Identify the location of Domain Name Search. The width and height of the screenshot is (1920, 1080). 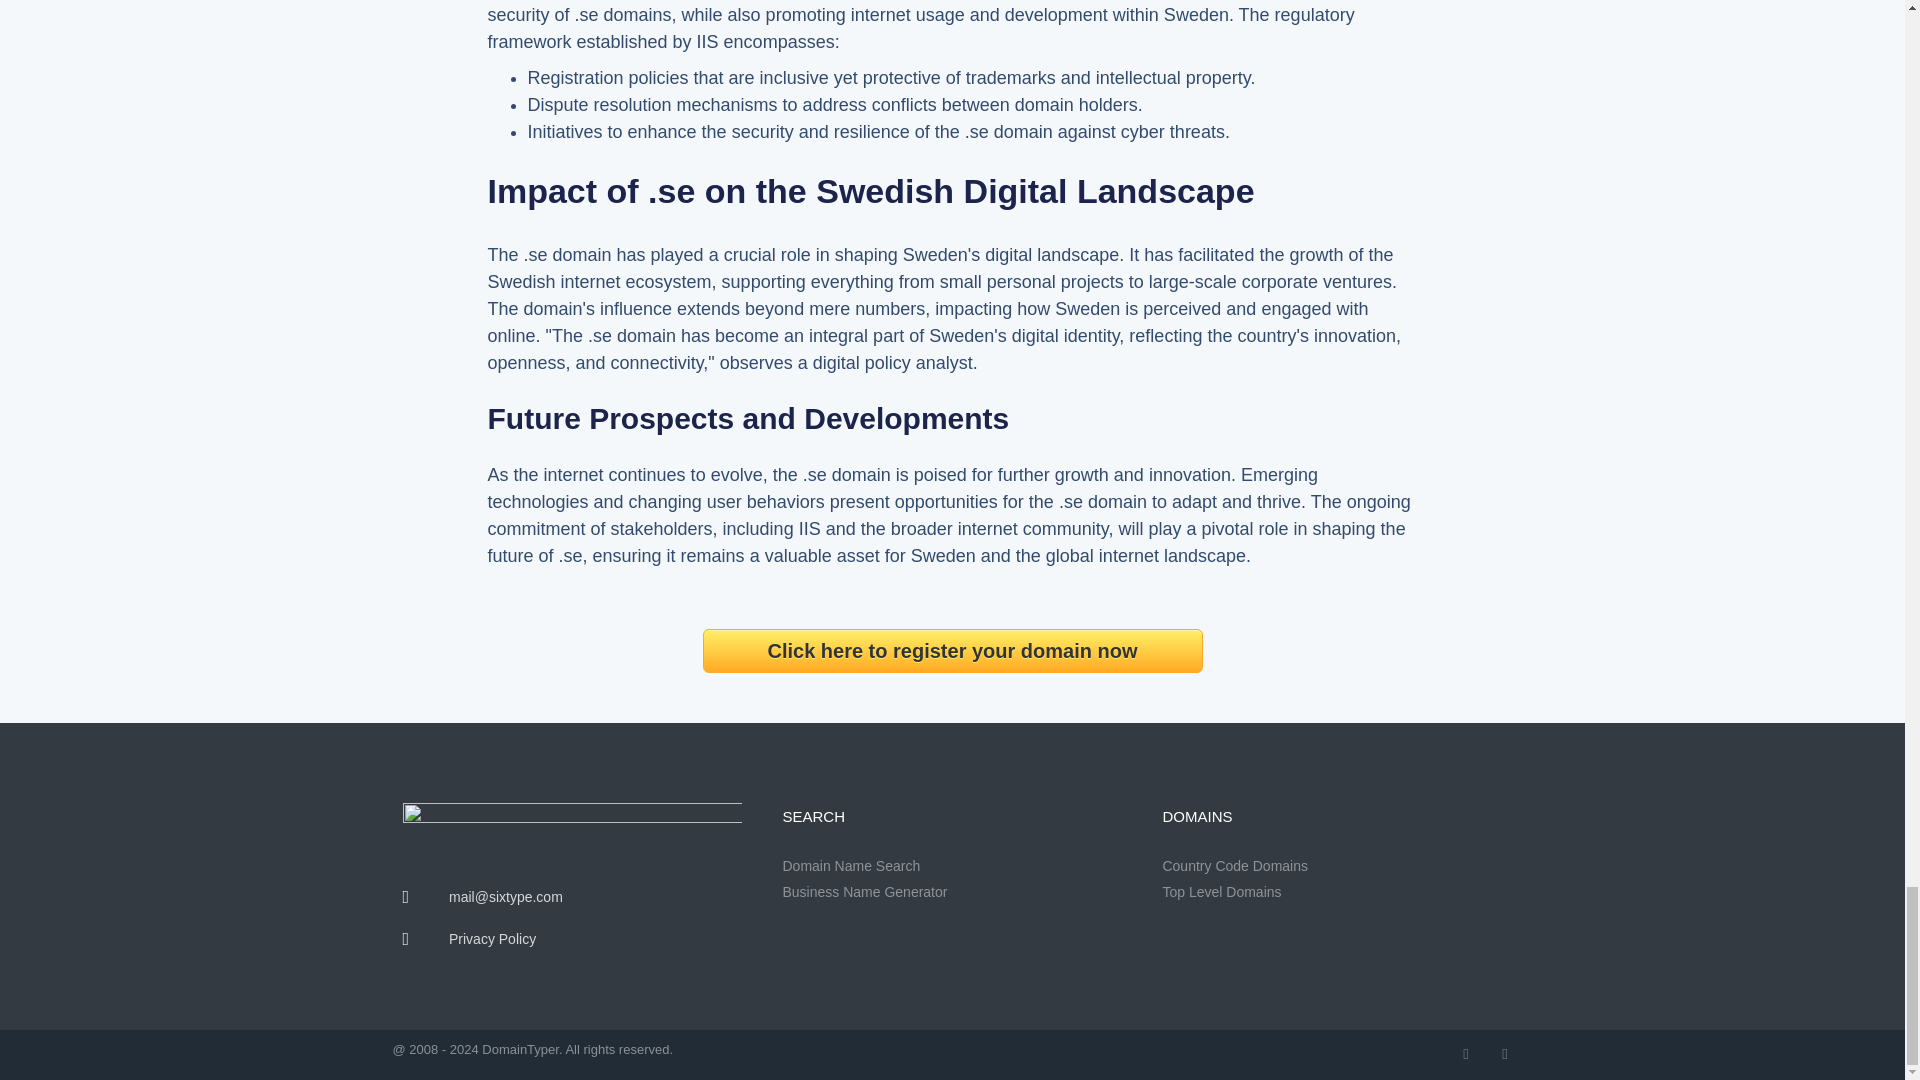
(951, 866).